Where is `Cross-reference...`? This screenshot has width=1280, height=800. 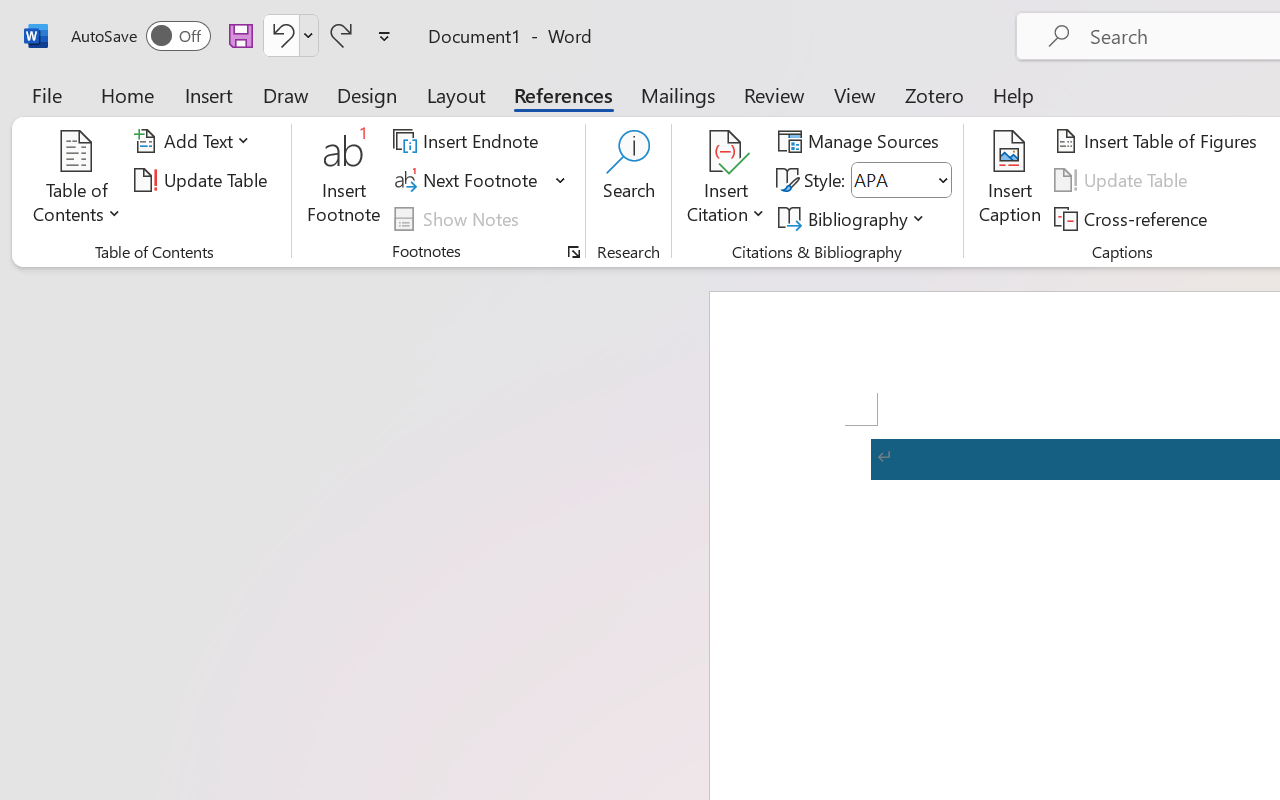 Cross-reference... is located at coordinates (1134, 218).